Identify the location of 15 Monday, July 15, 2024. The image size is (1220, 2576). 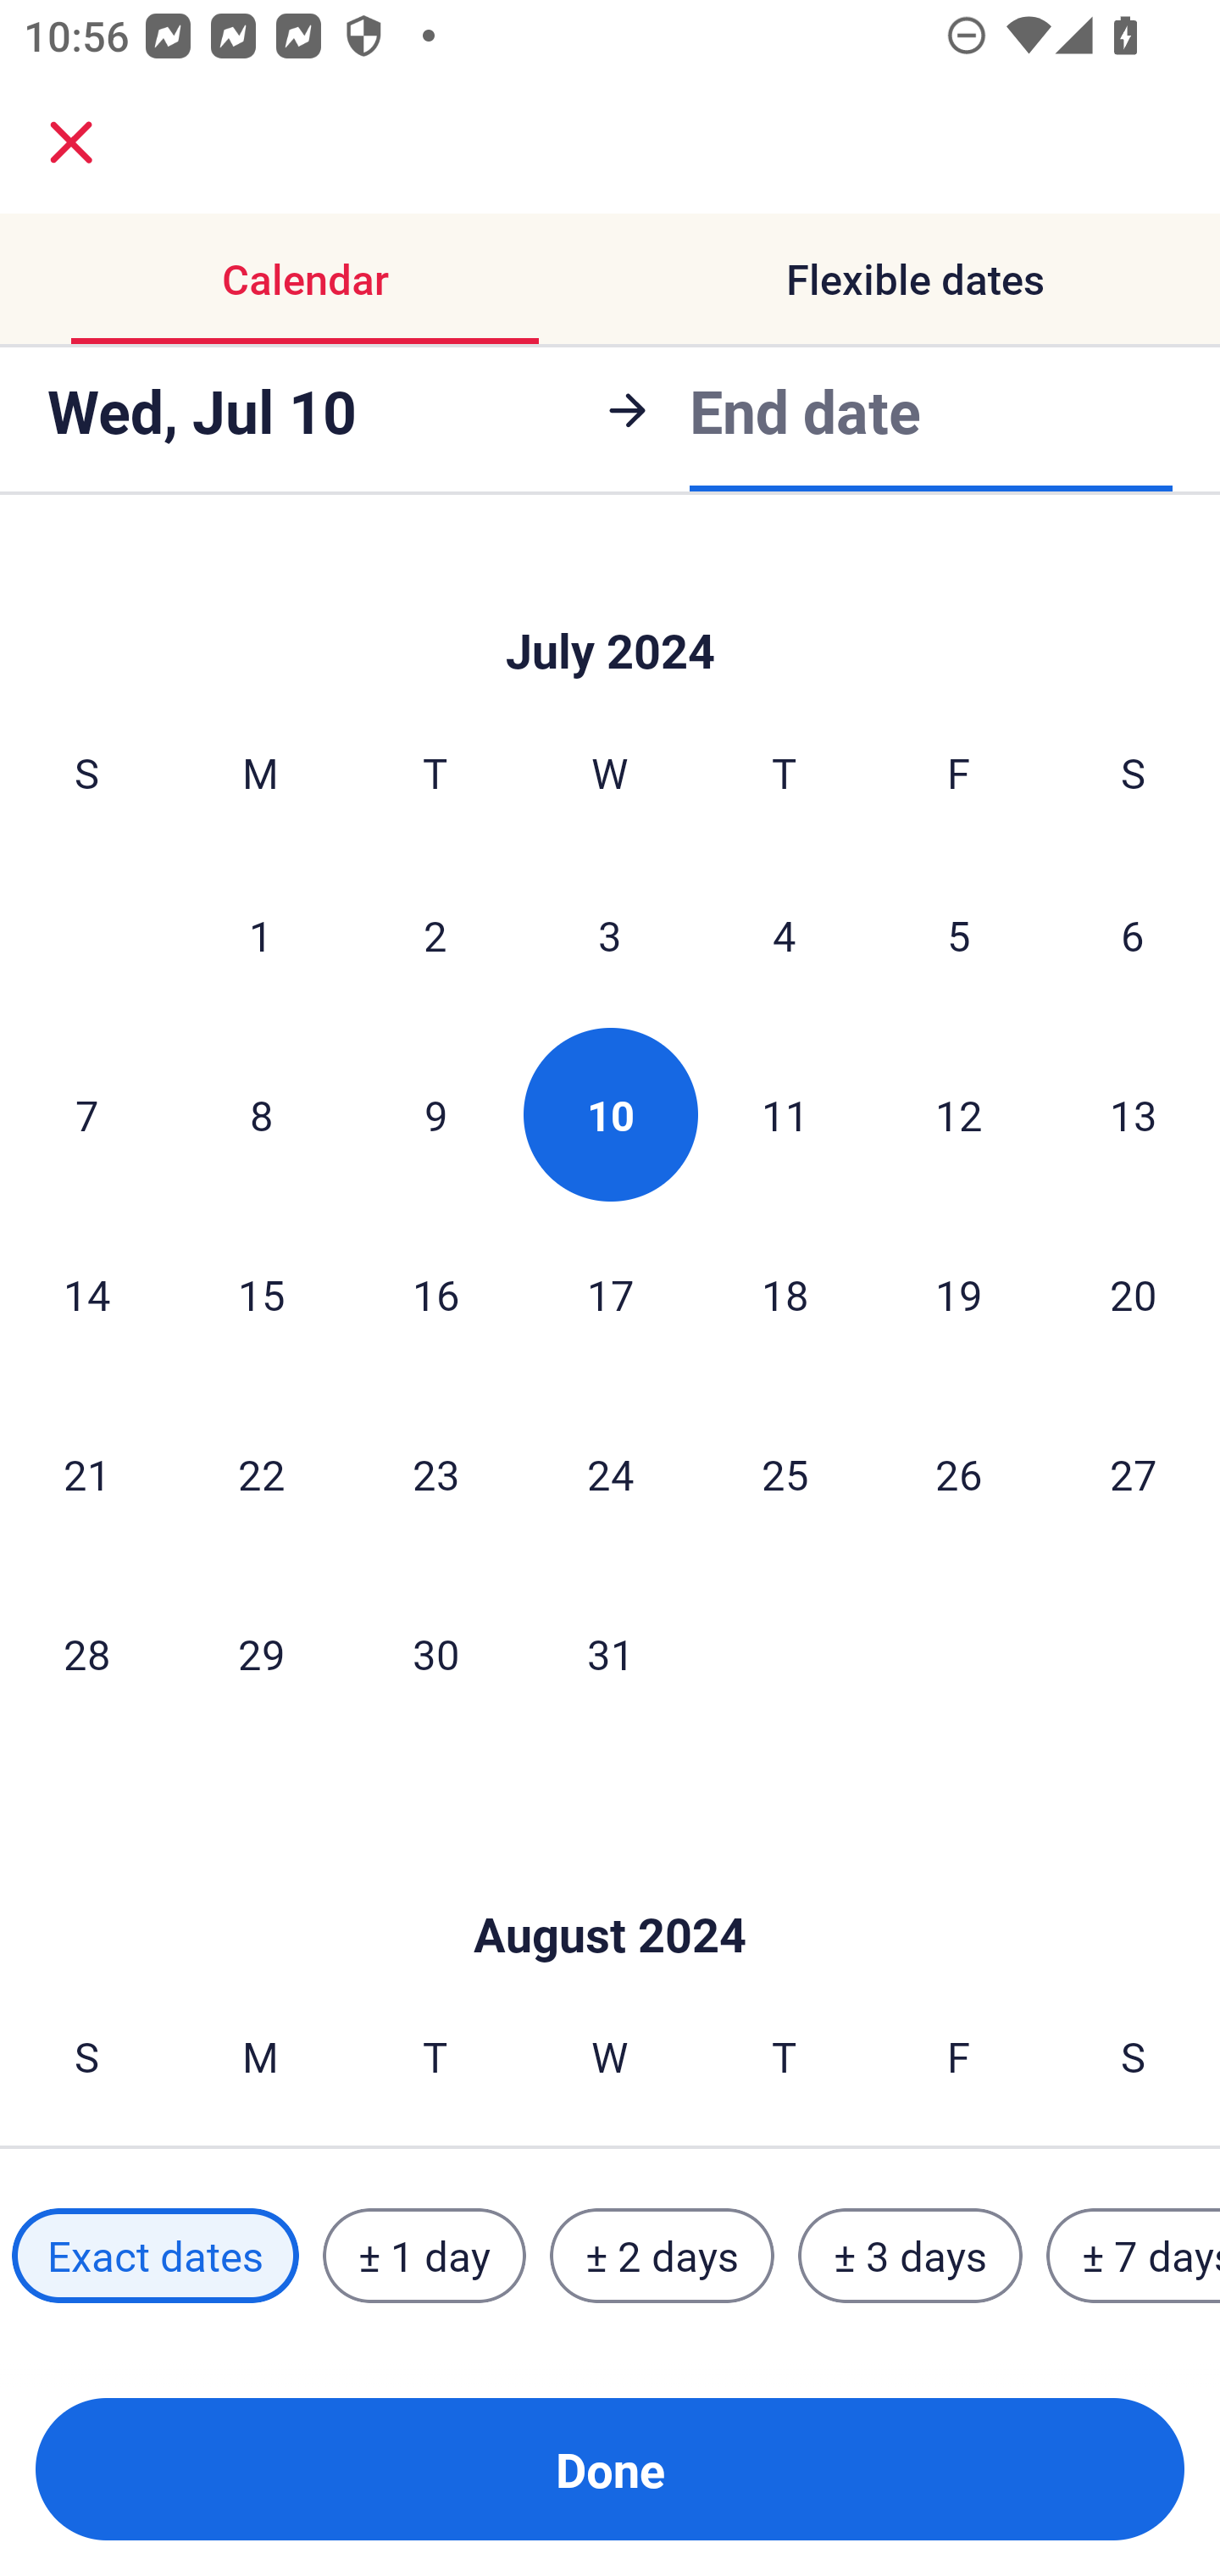
(261, 1294).